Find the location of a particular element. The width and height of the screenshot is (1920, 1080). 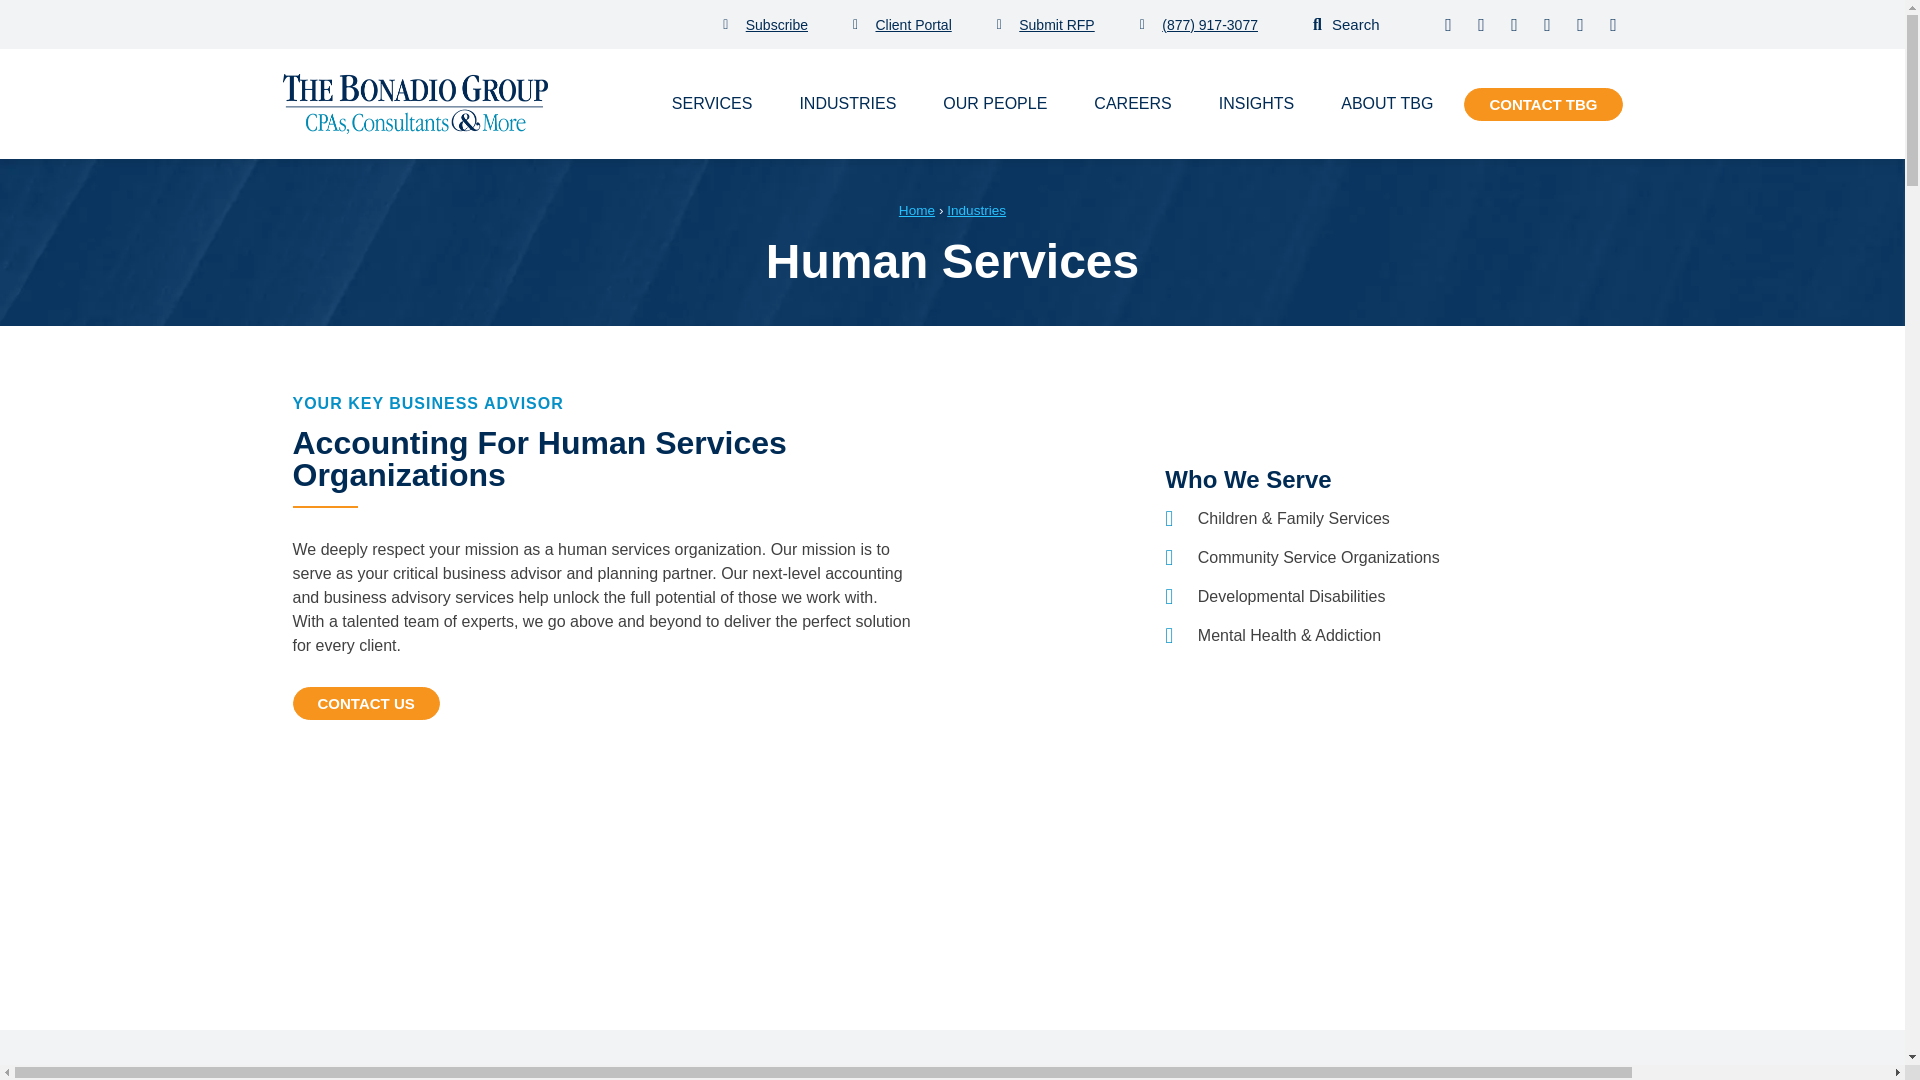

Submit RFP is located at coordinates (1045, 23).